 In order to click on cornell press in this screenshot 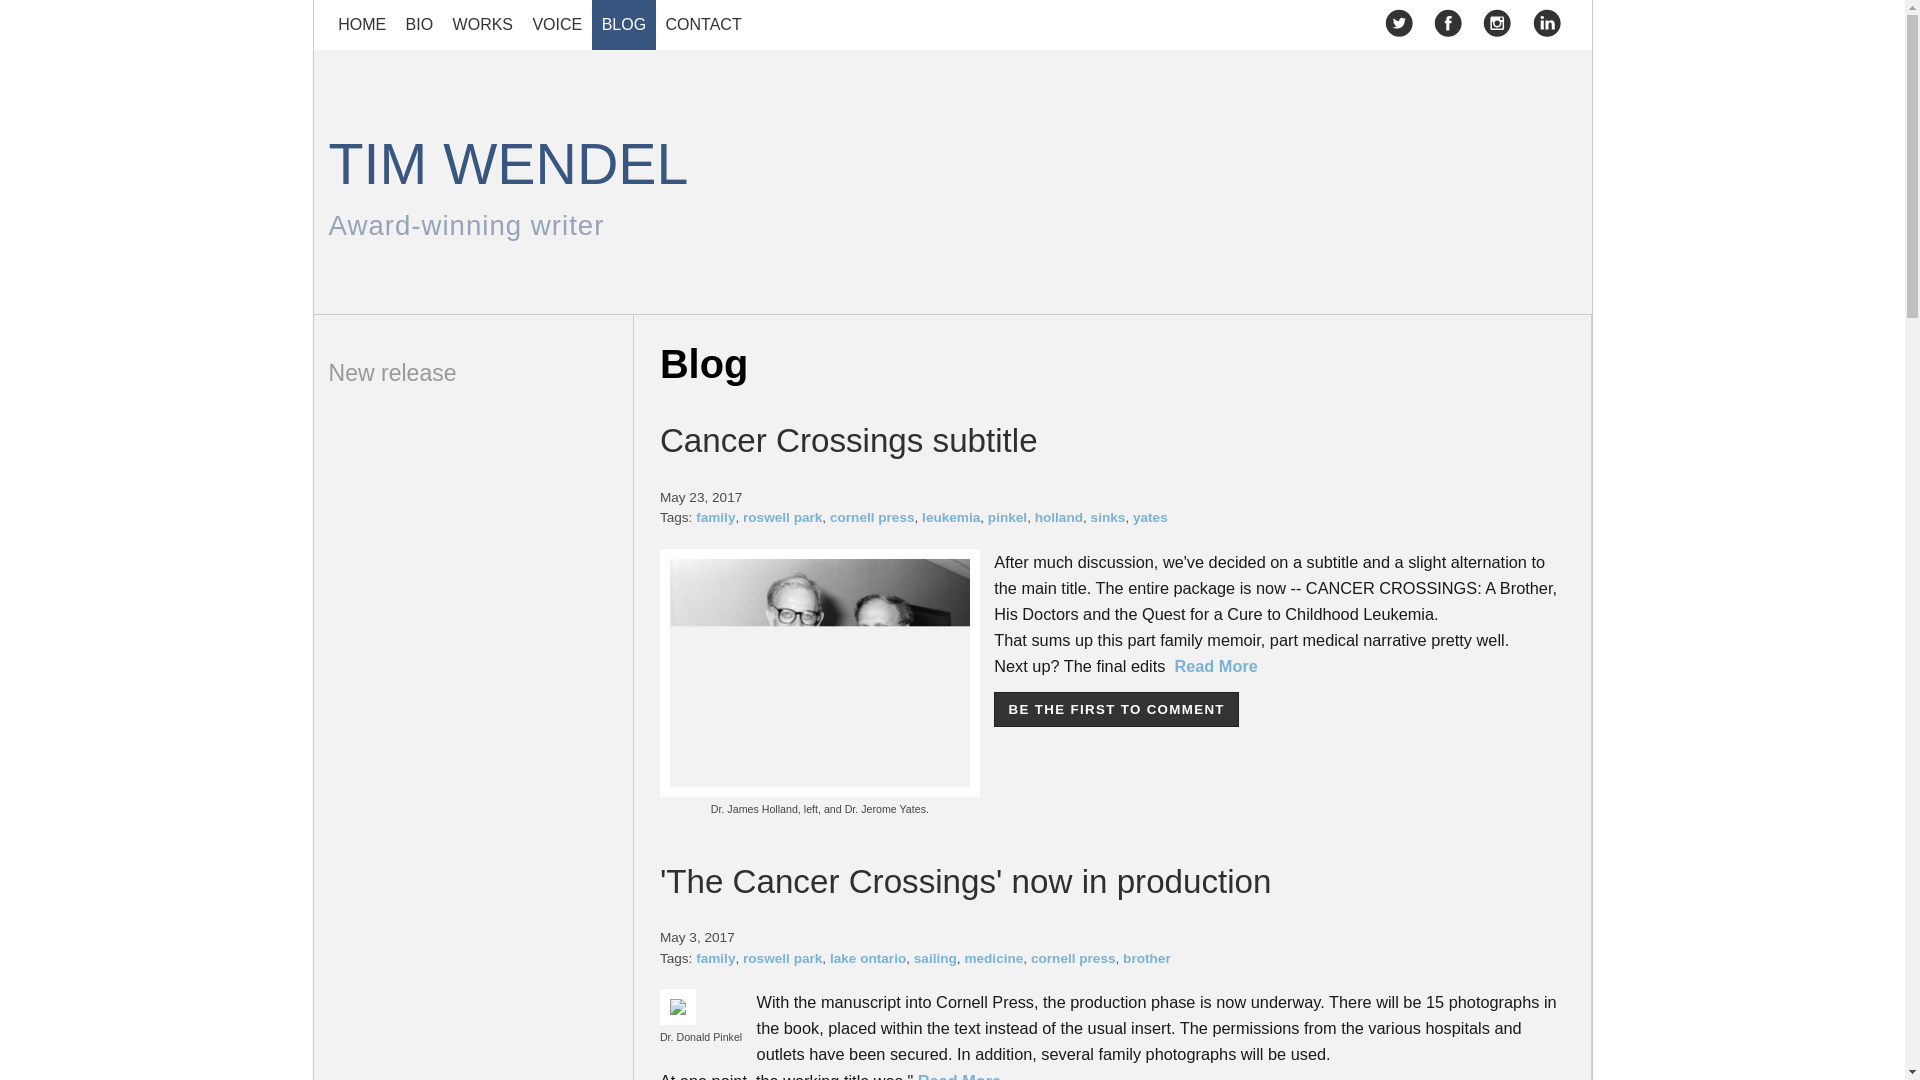, I will do `click(556, 24)`.